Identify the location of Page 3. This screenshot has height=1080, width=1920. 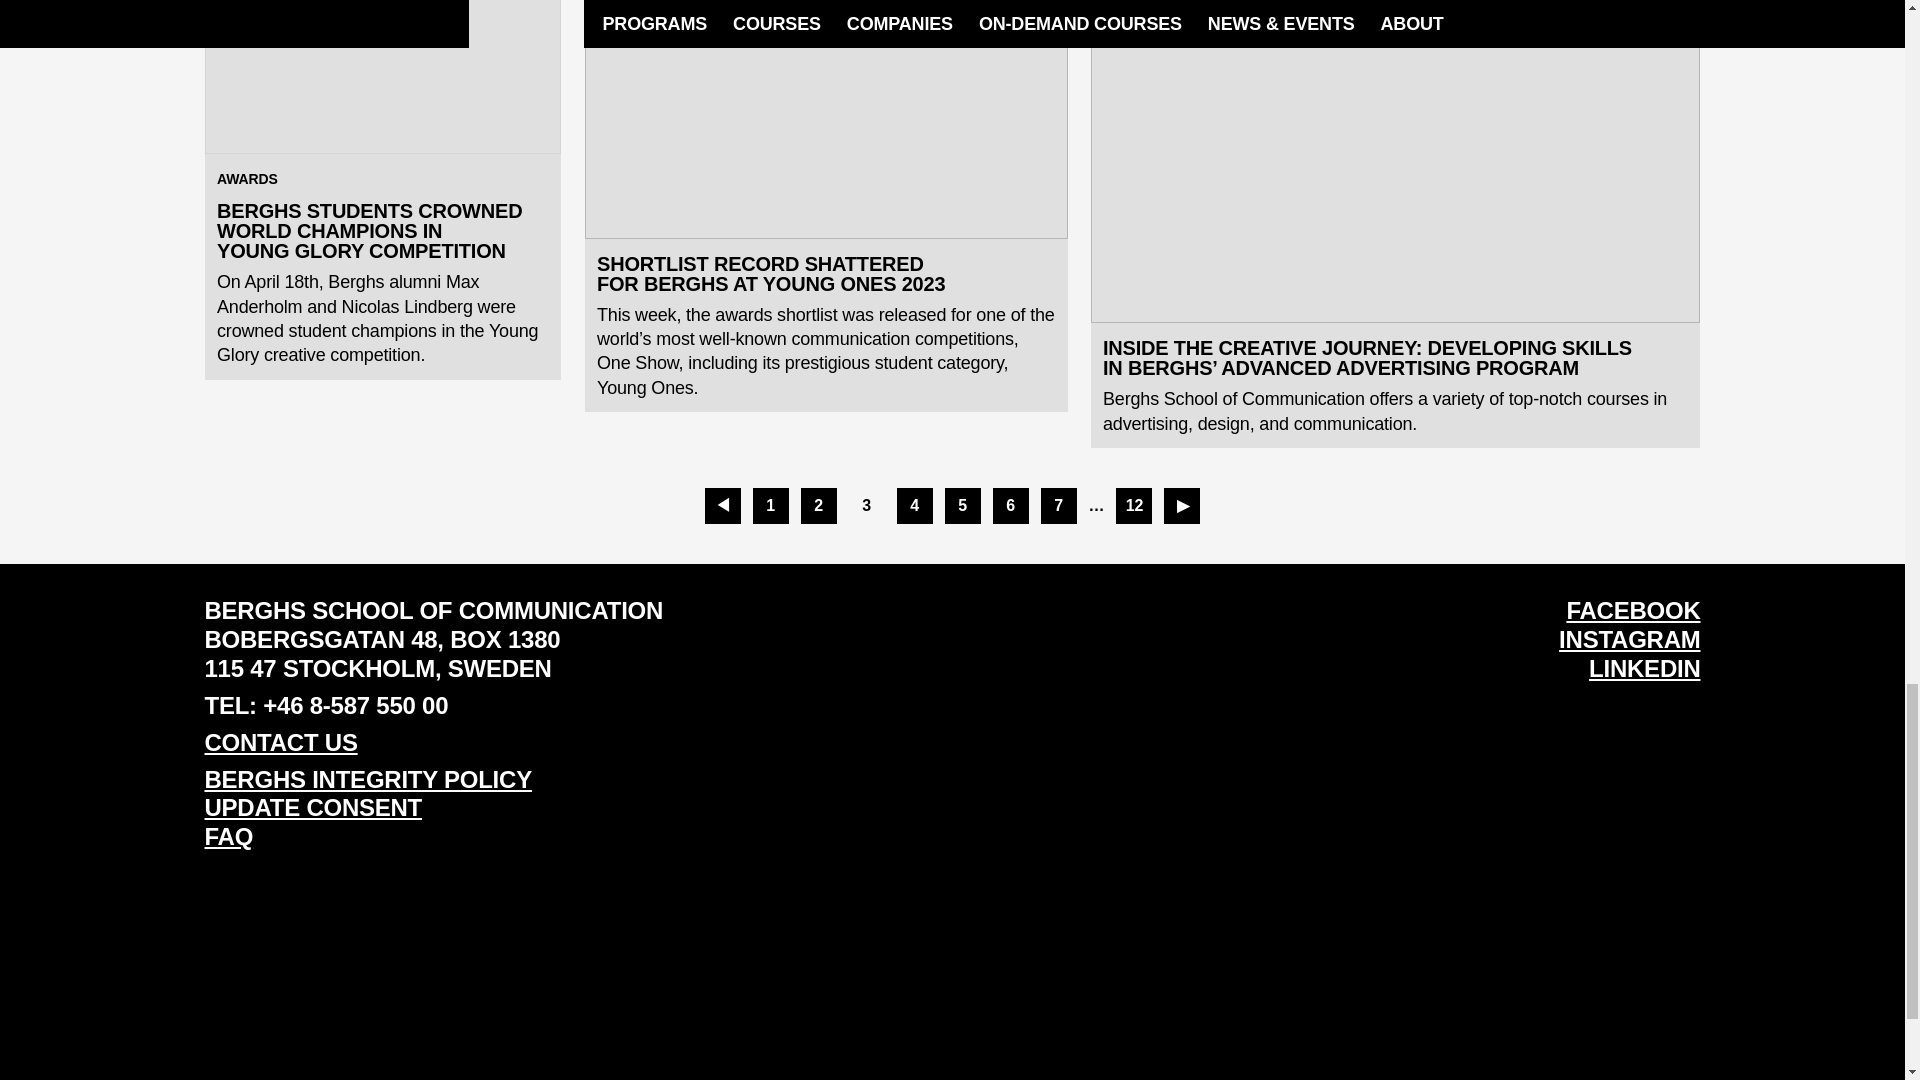
(866, 506).